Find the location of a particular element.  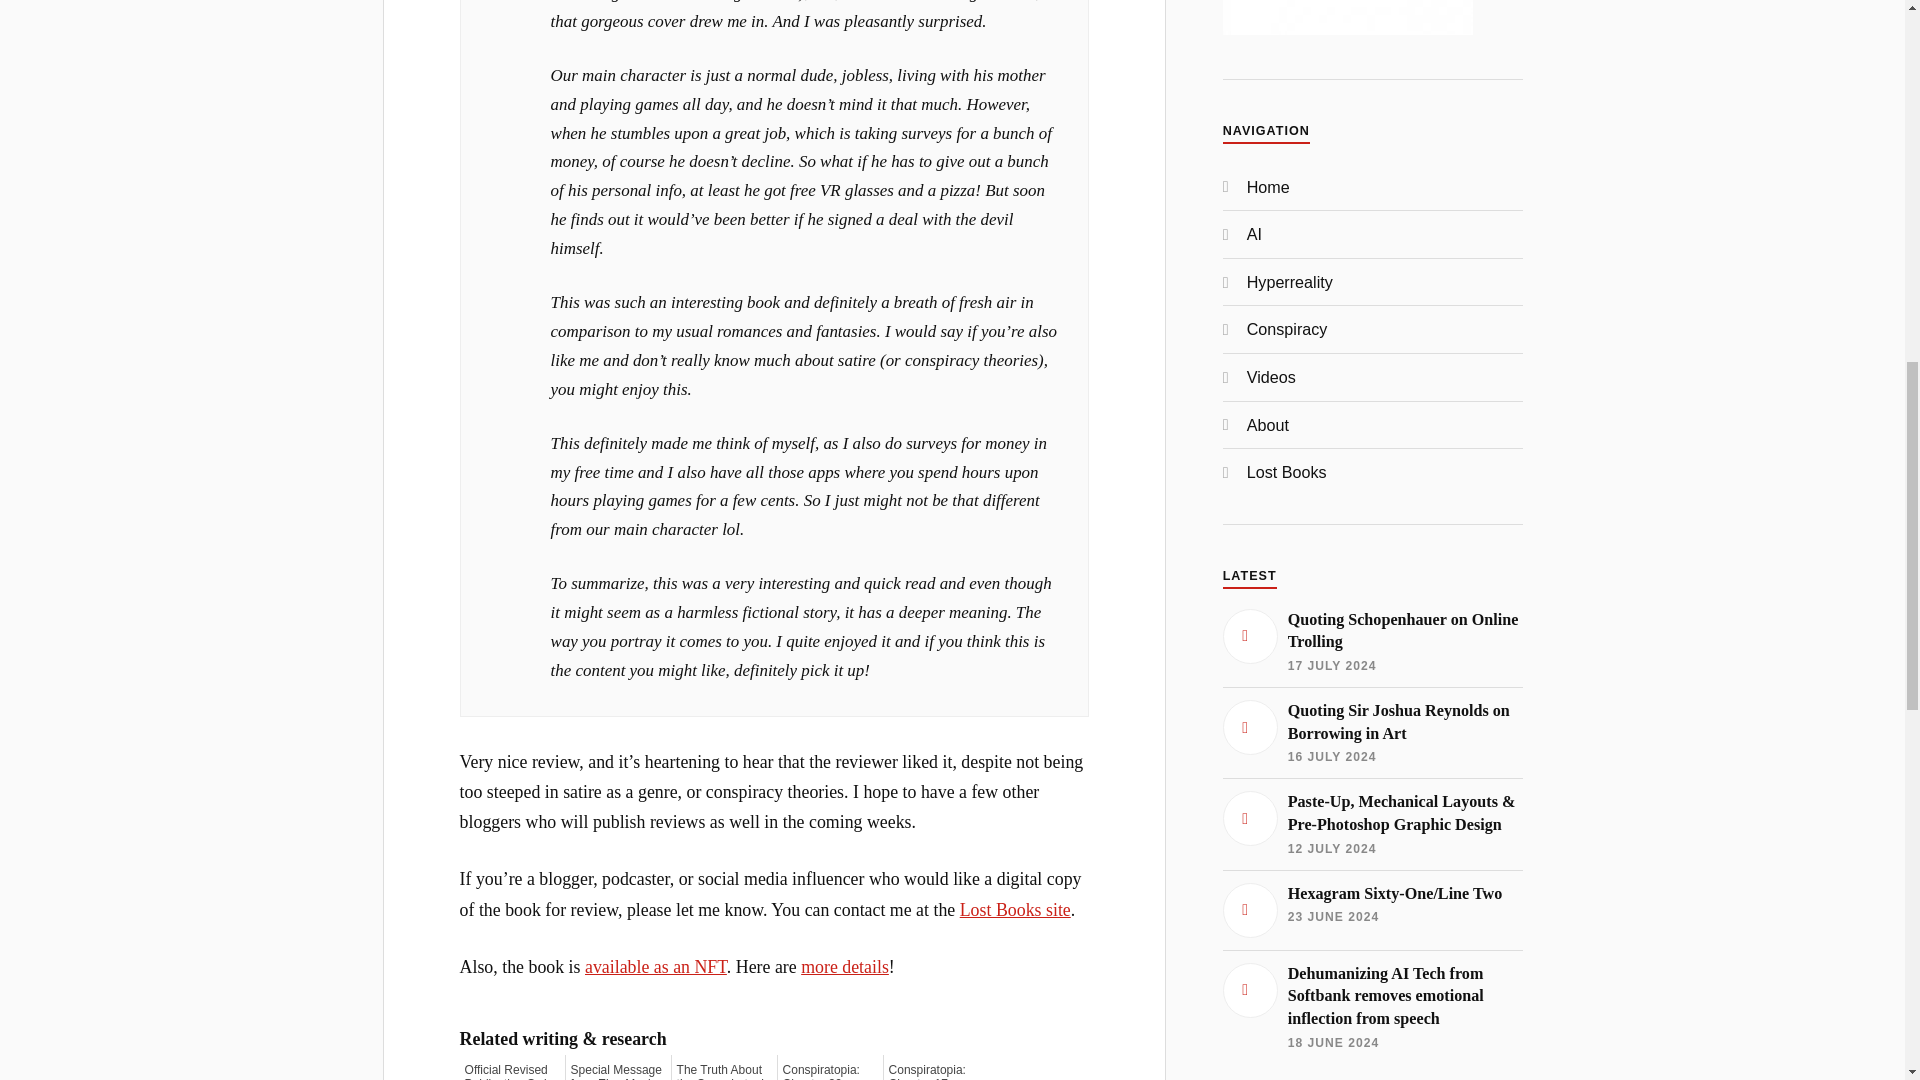

Conspiratopia: Chapter 20 is located at coordinates (830, 1071).